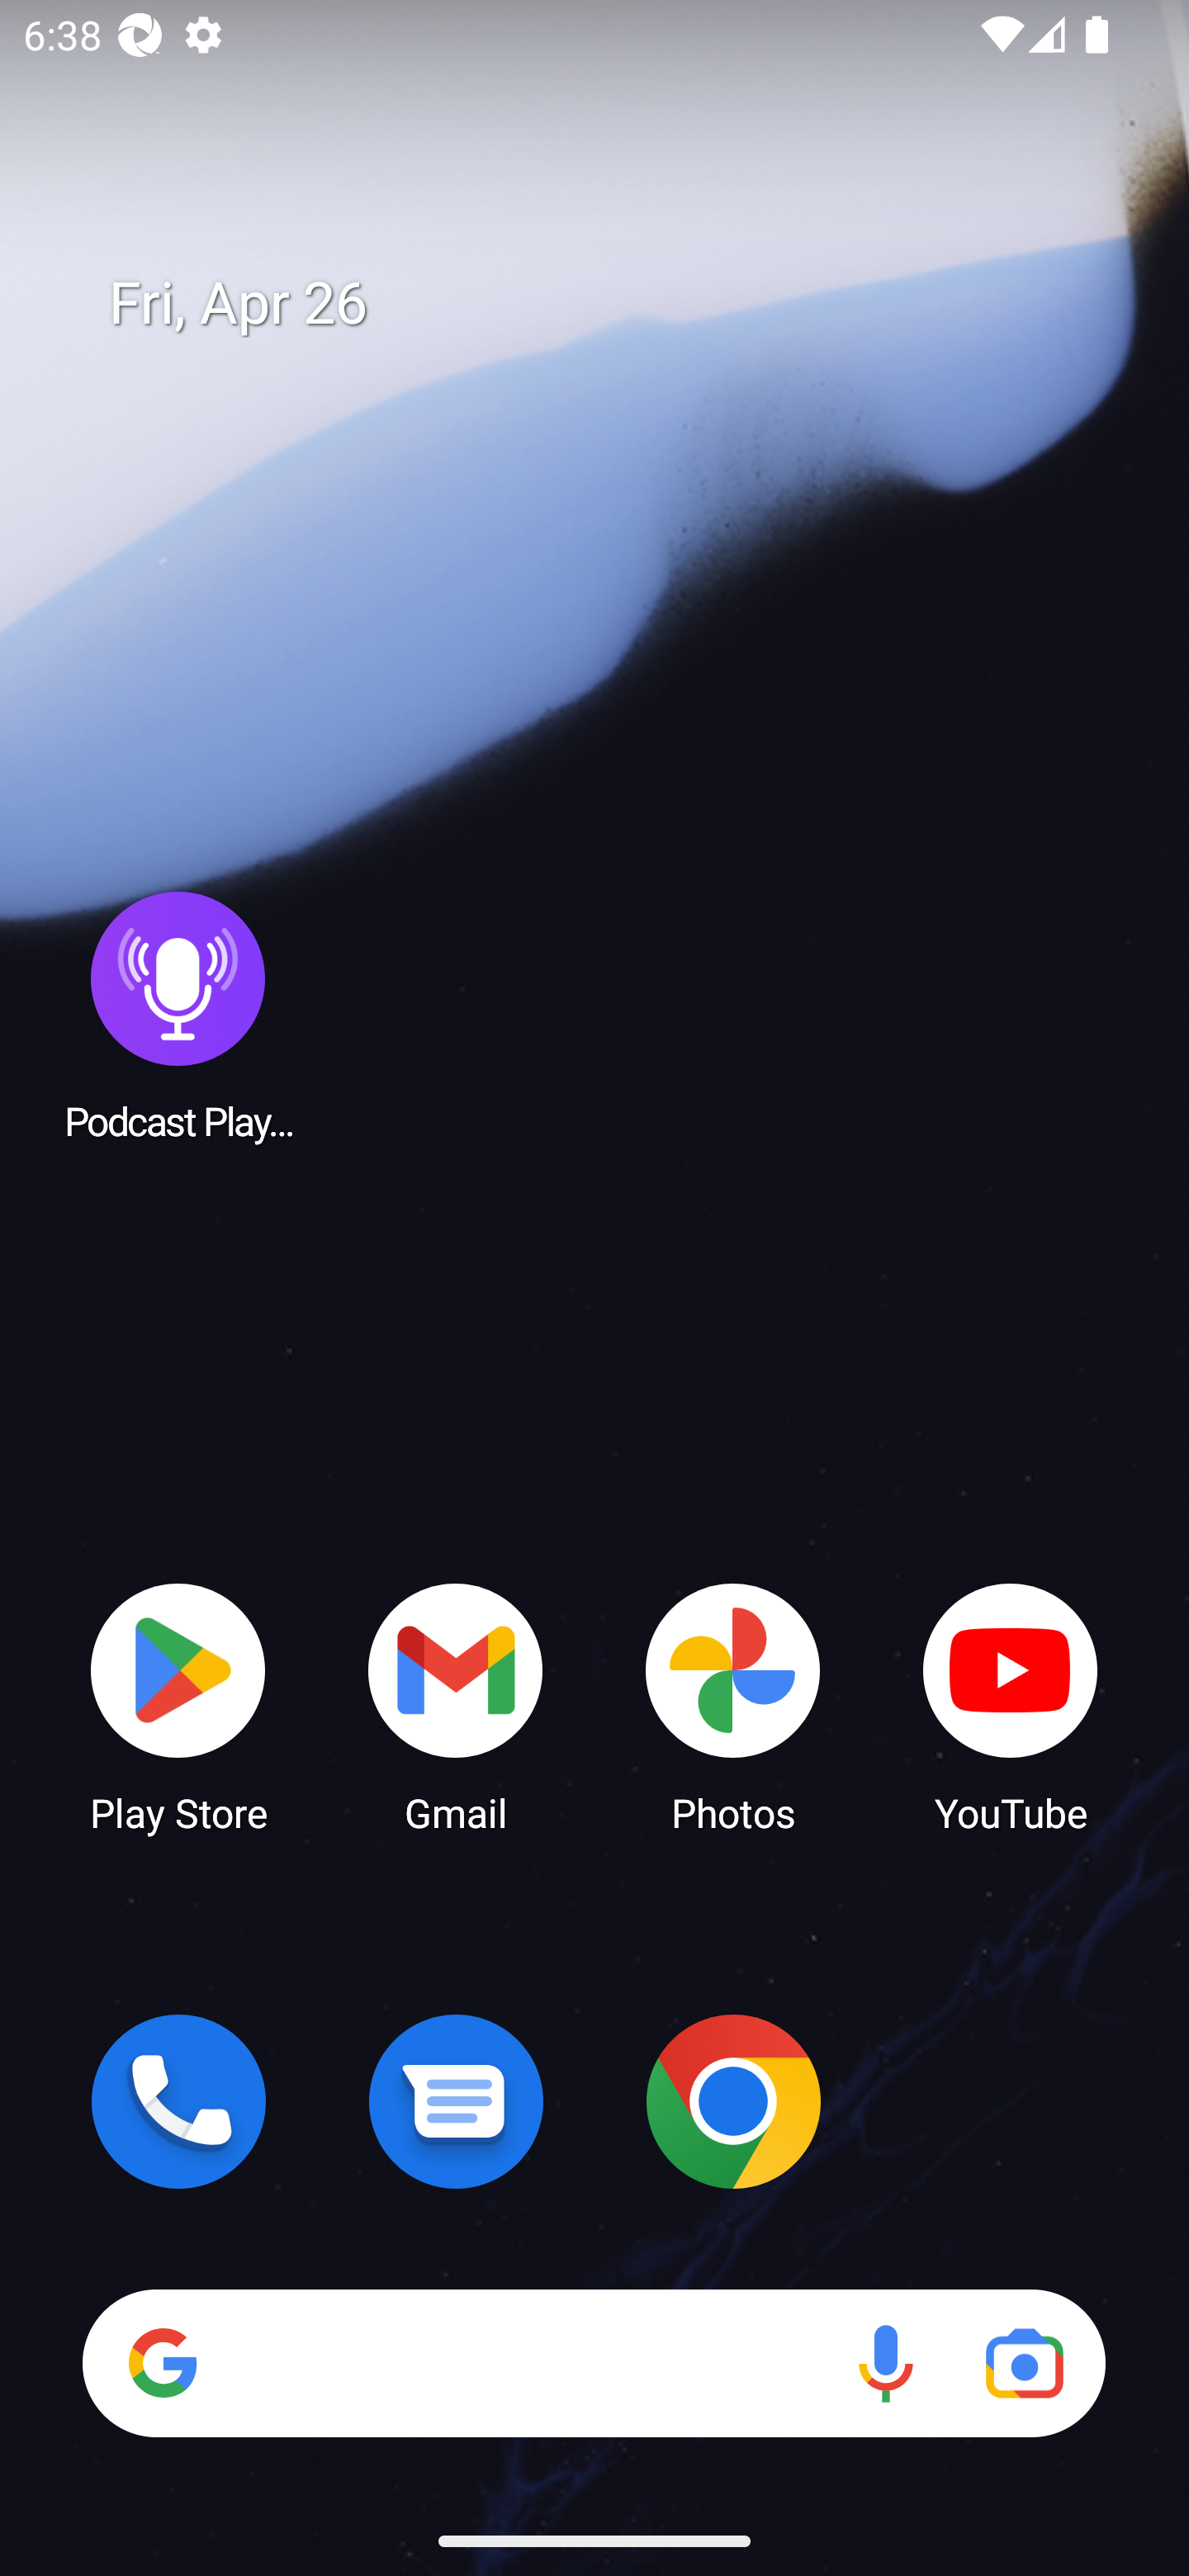  I want to click on Photos, so click(733, 1706).